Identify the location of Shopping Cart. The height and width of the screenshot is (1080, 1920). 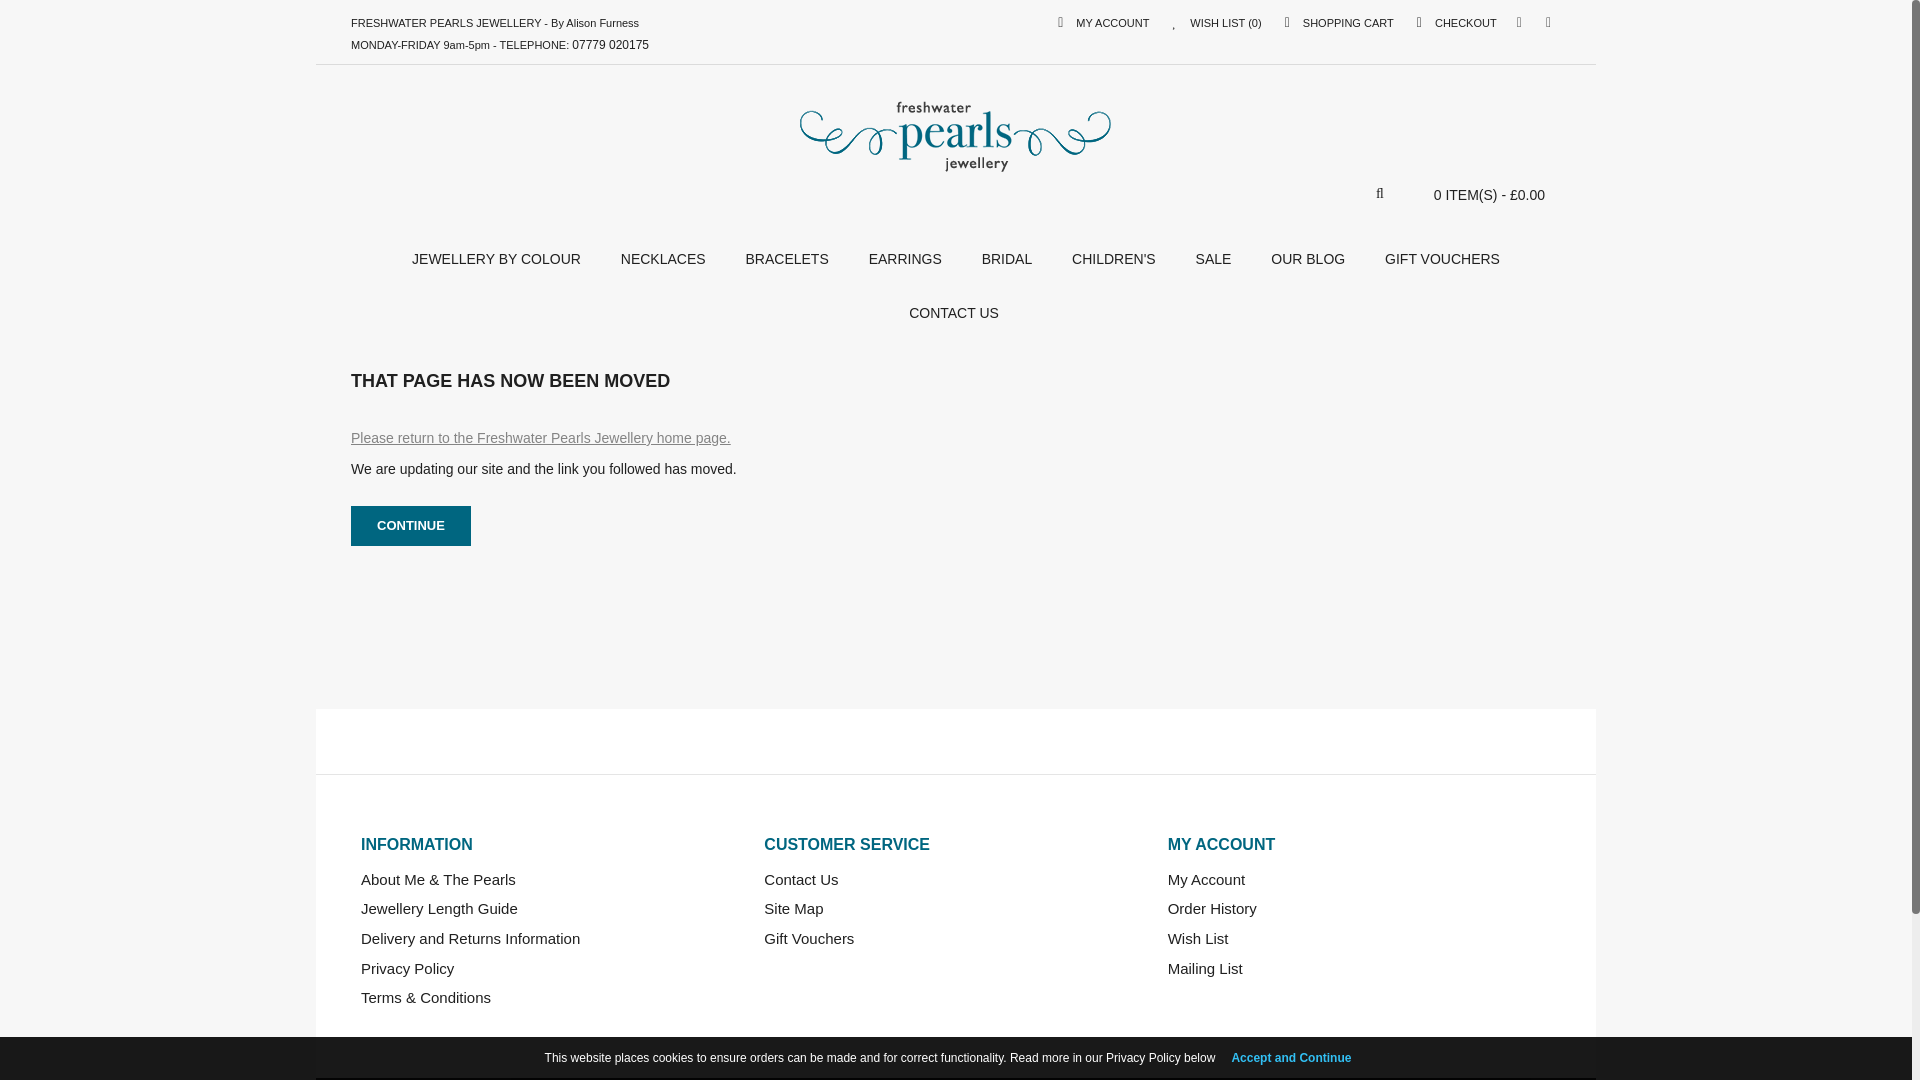
(1338, 23).